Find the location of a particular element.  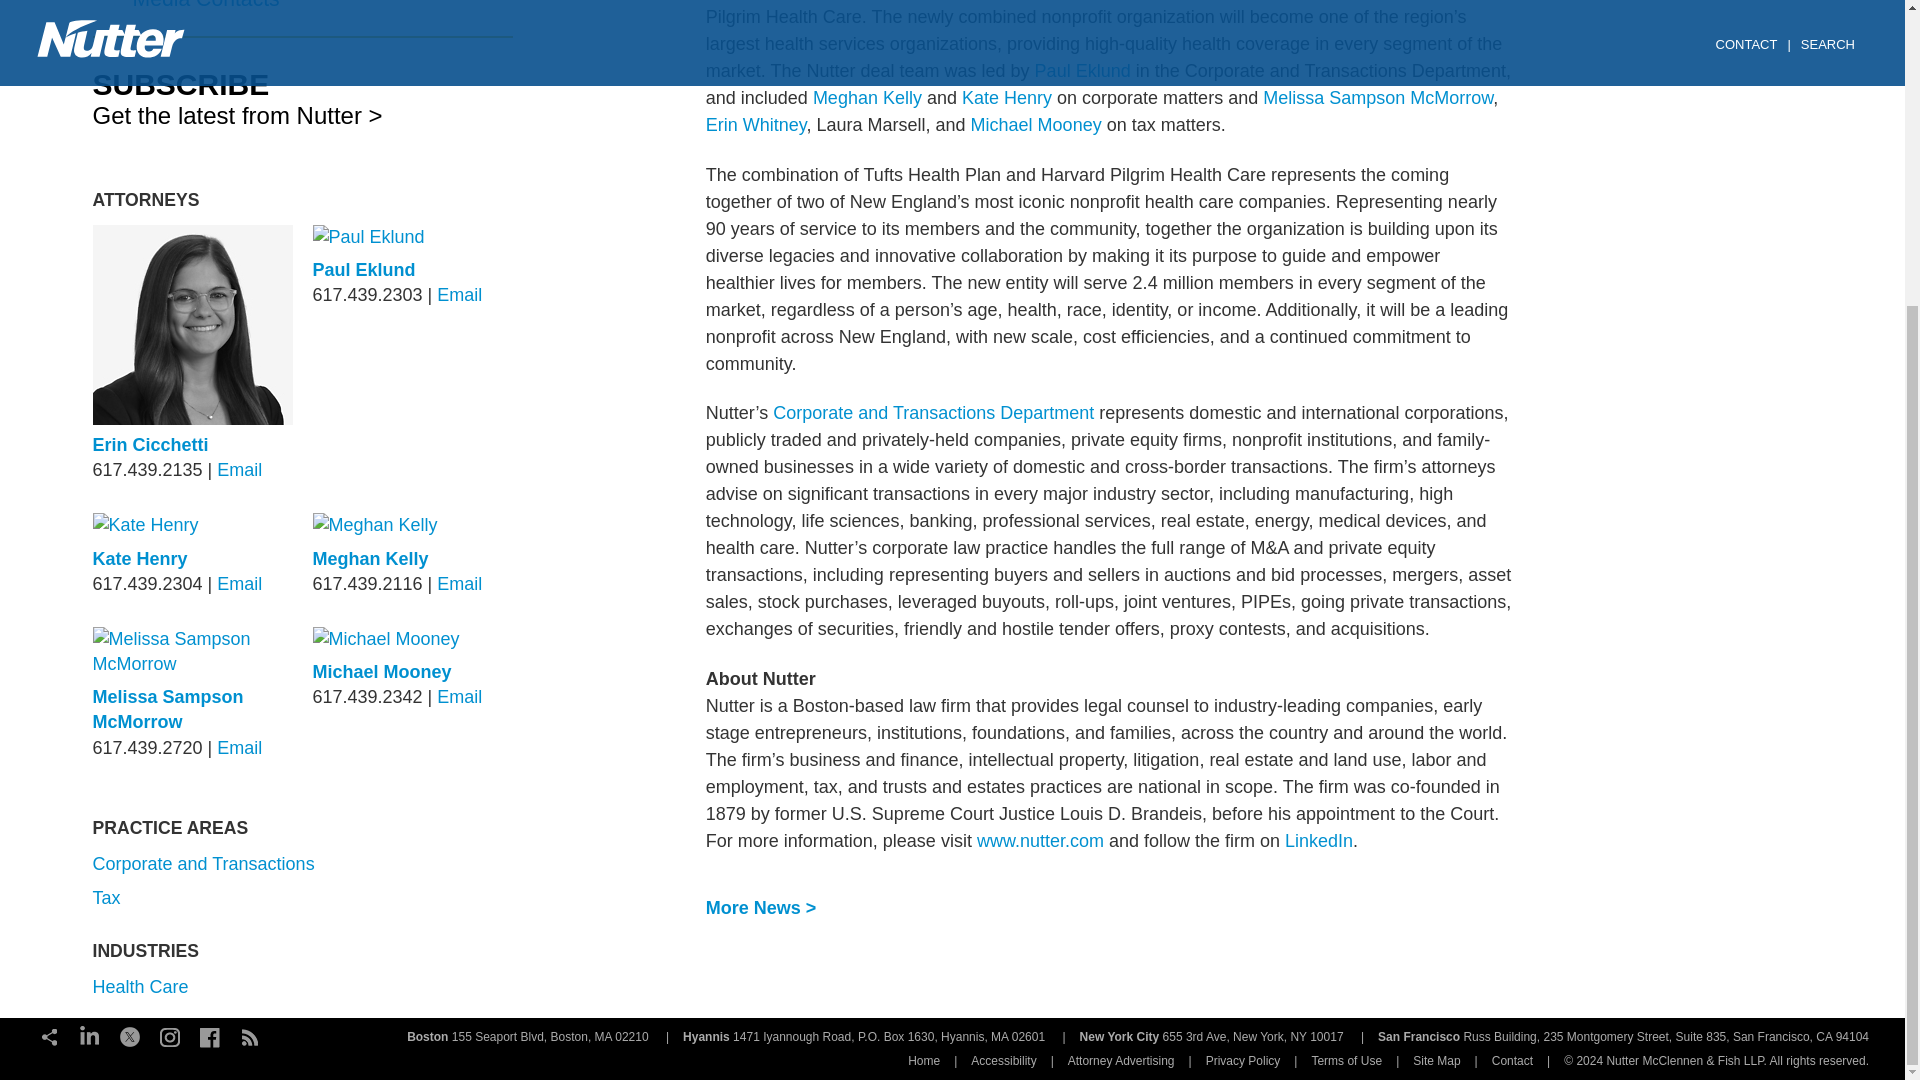

www.nutter.com is located at coordinates (1040, 840).